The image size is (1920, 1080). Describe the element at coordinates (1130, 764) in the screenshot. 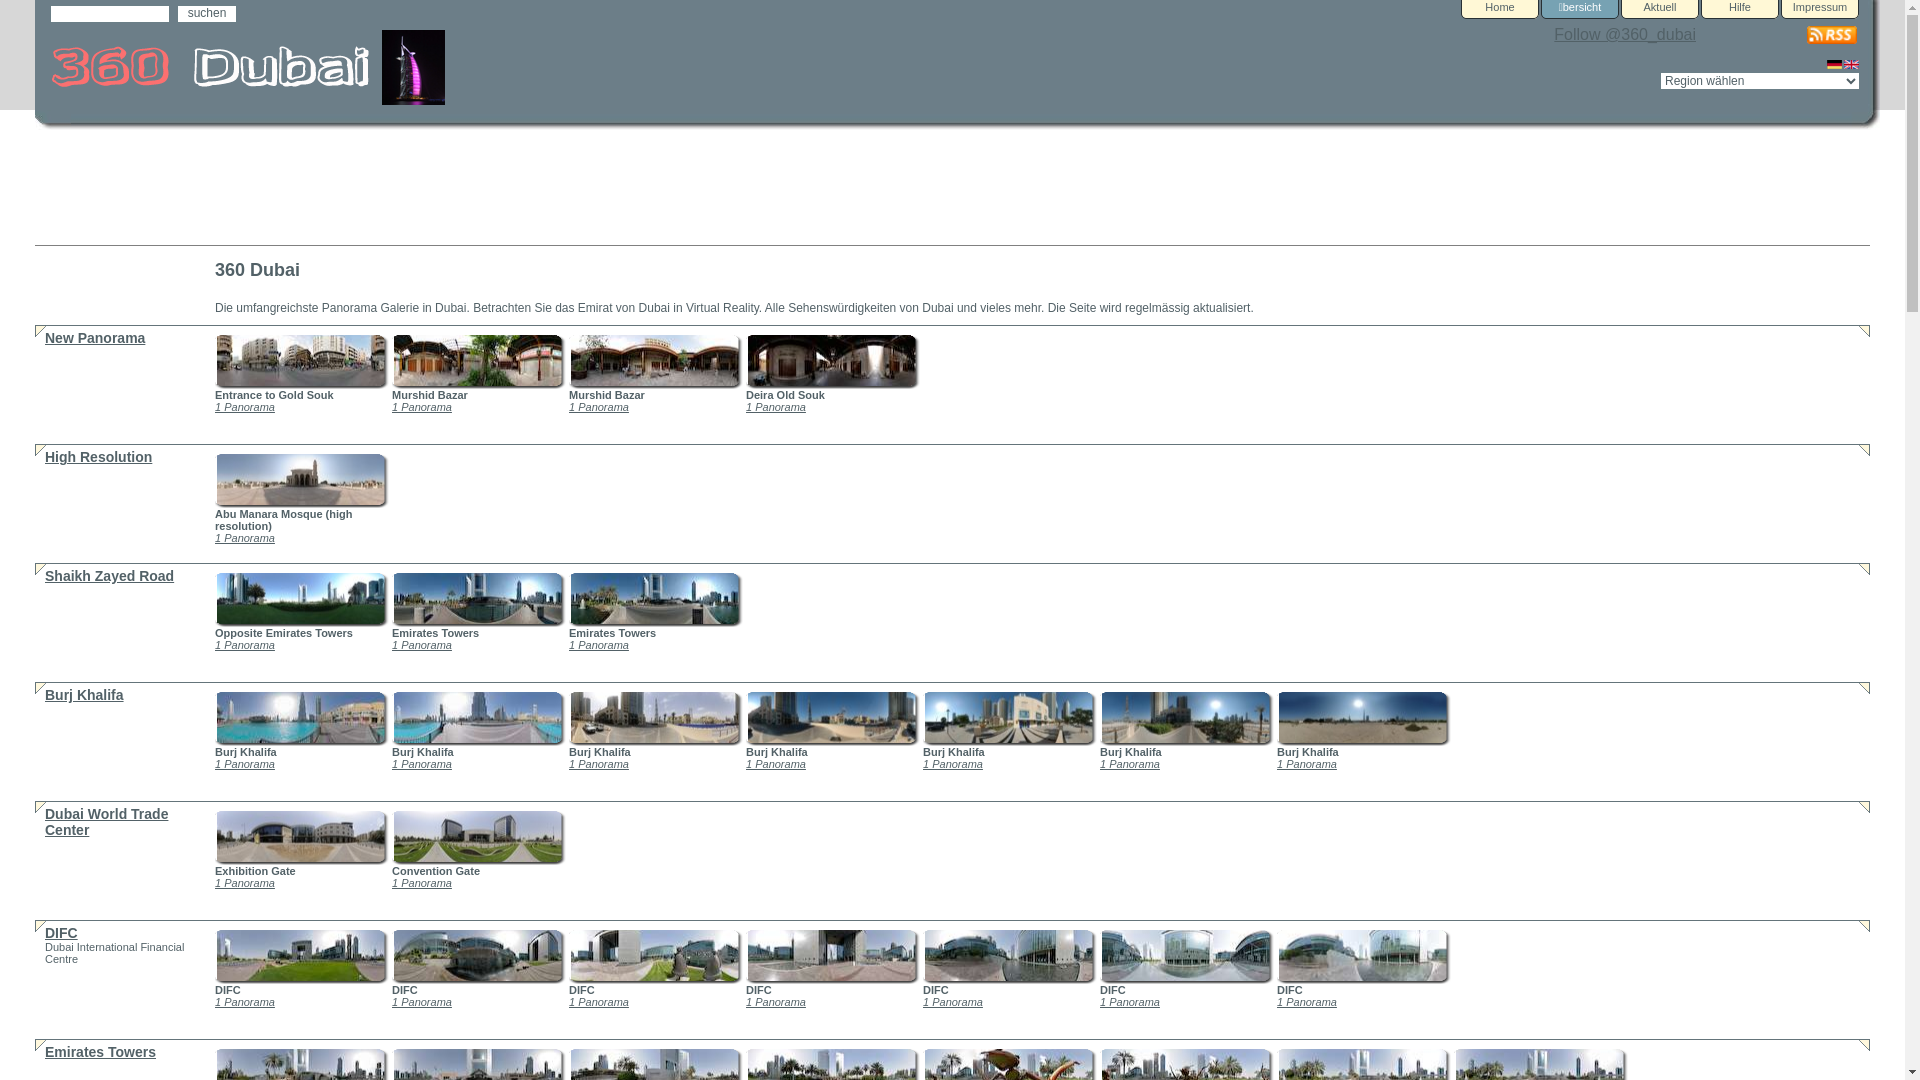

I see `1 Panorama` at that location.